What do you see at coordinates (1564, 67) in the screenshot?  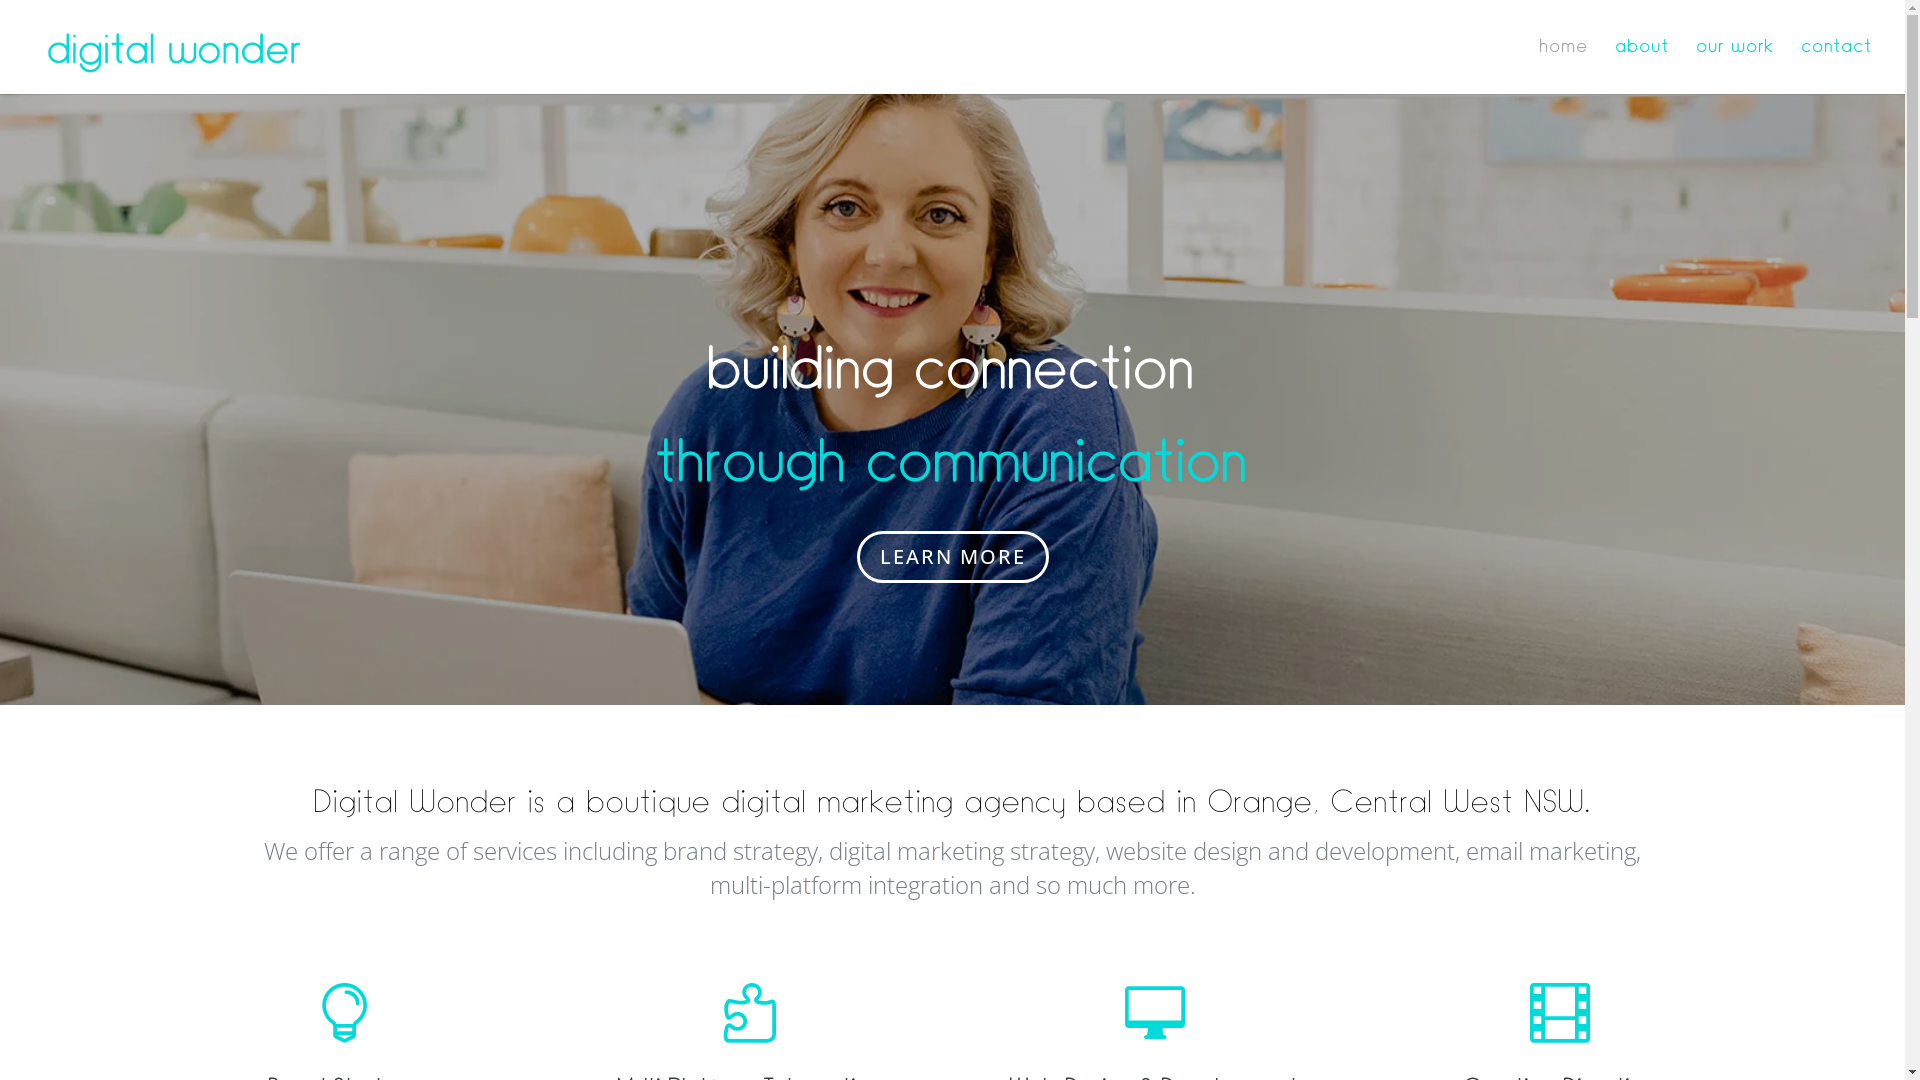 I see `home` at bounding box center [1564, 67].